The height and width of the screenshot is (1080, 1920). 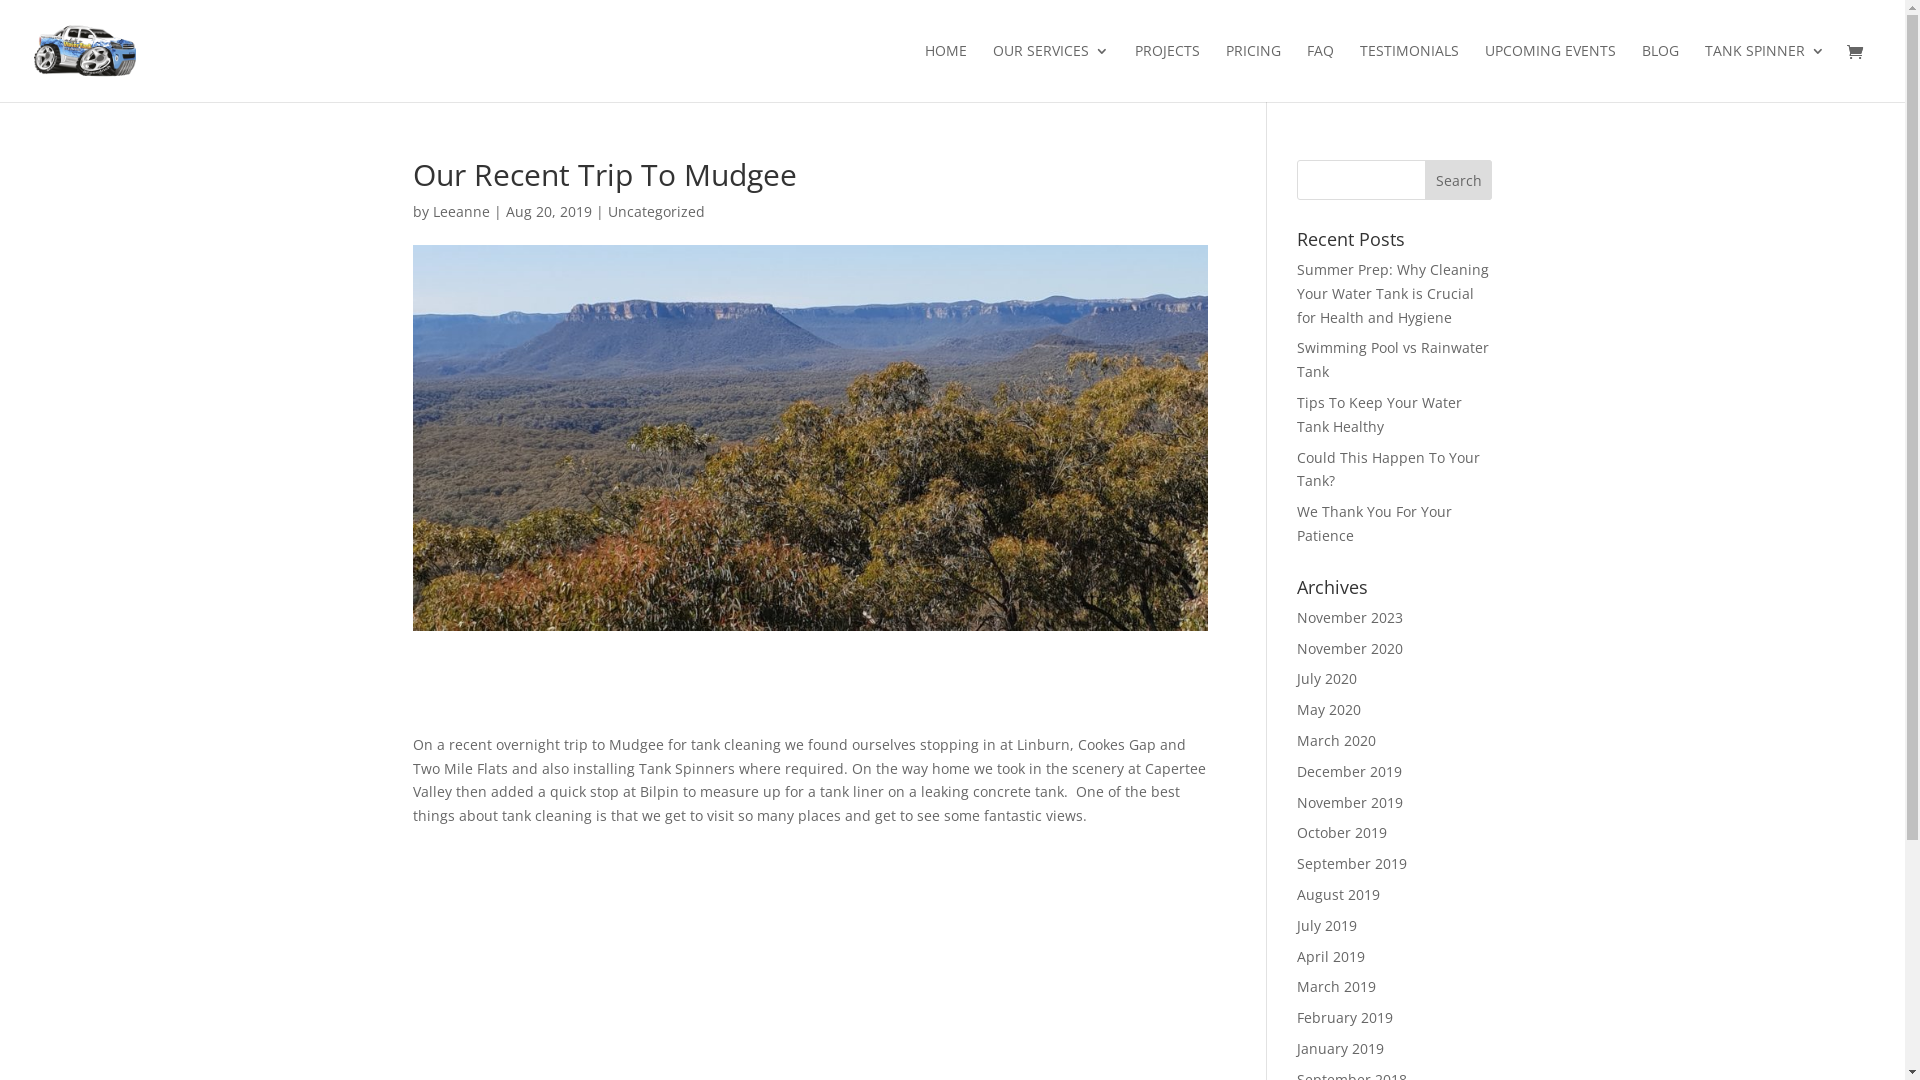 What do you see at coordinates (1345, 1018) in the screenshot?
I see `February 2019` at bounding box center [1345, 1018].